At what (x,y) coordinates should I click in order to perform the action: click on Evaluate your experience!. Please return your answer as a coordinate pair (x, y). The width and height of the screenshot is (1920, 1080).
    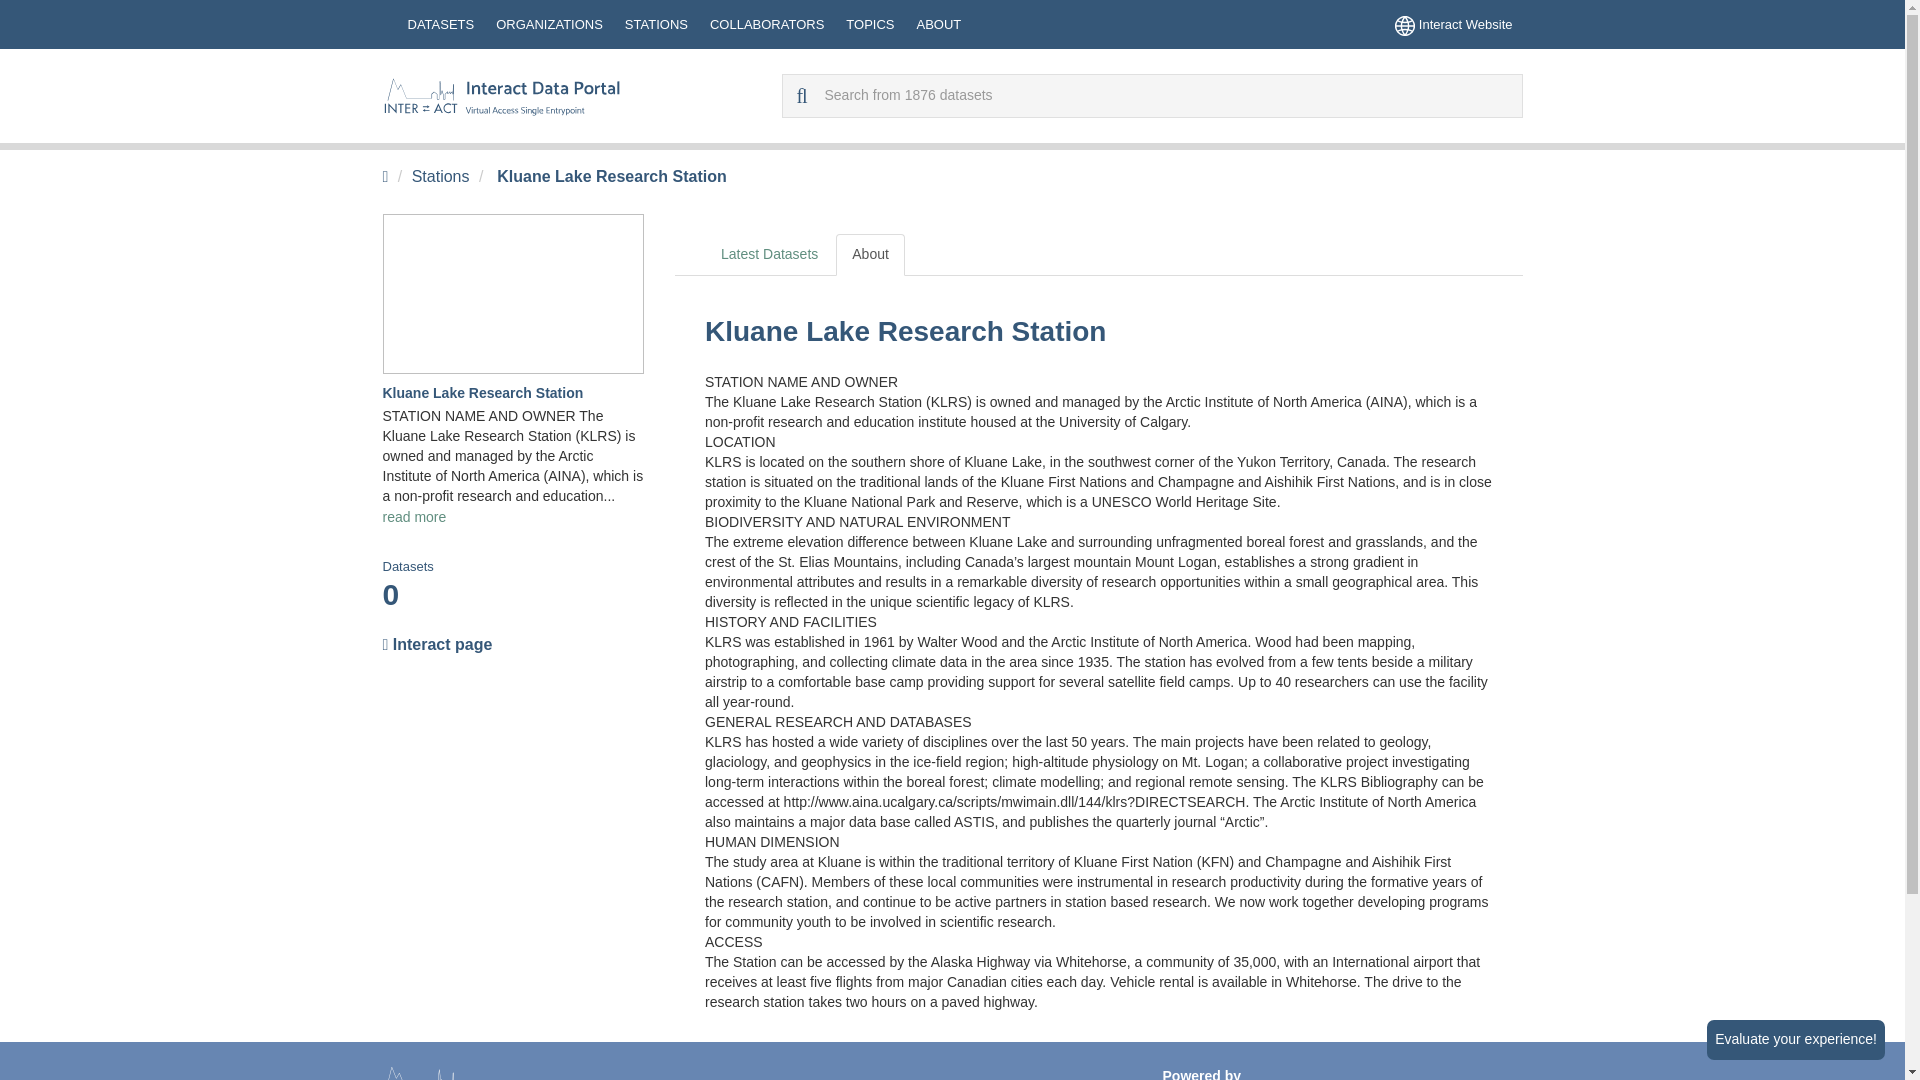
    Looking at the image, I should click on (1796, 1039).